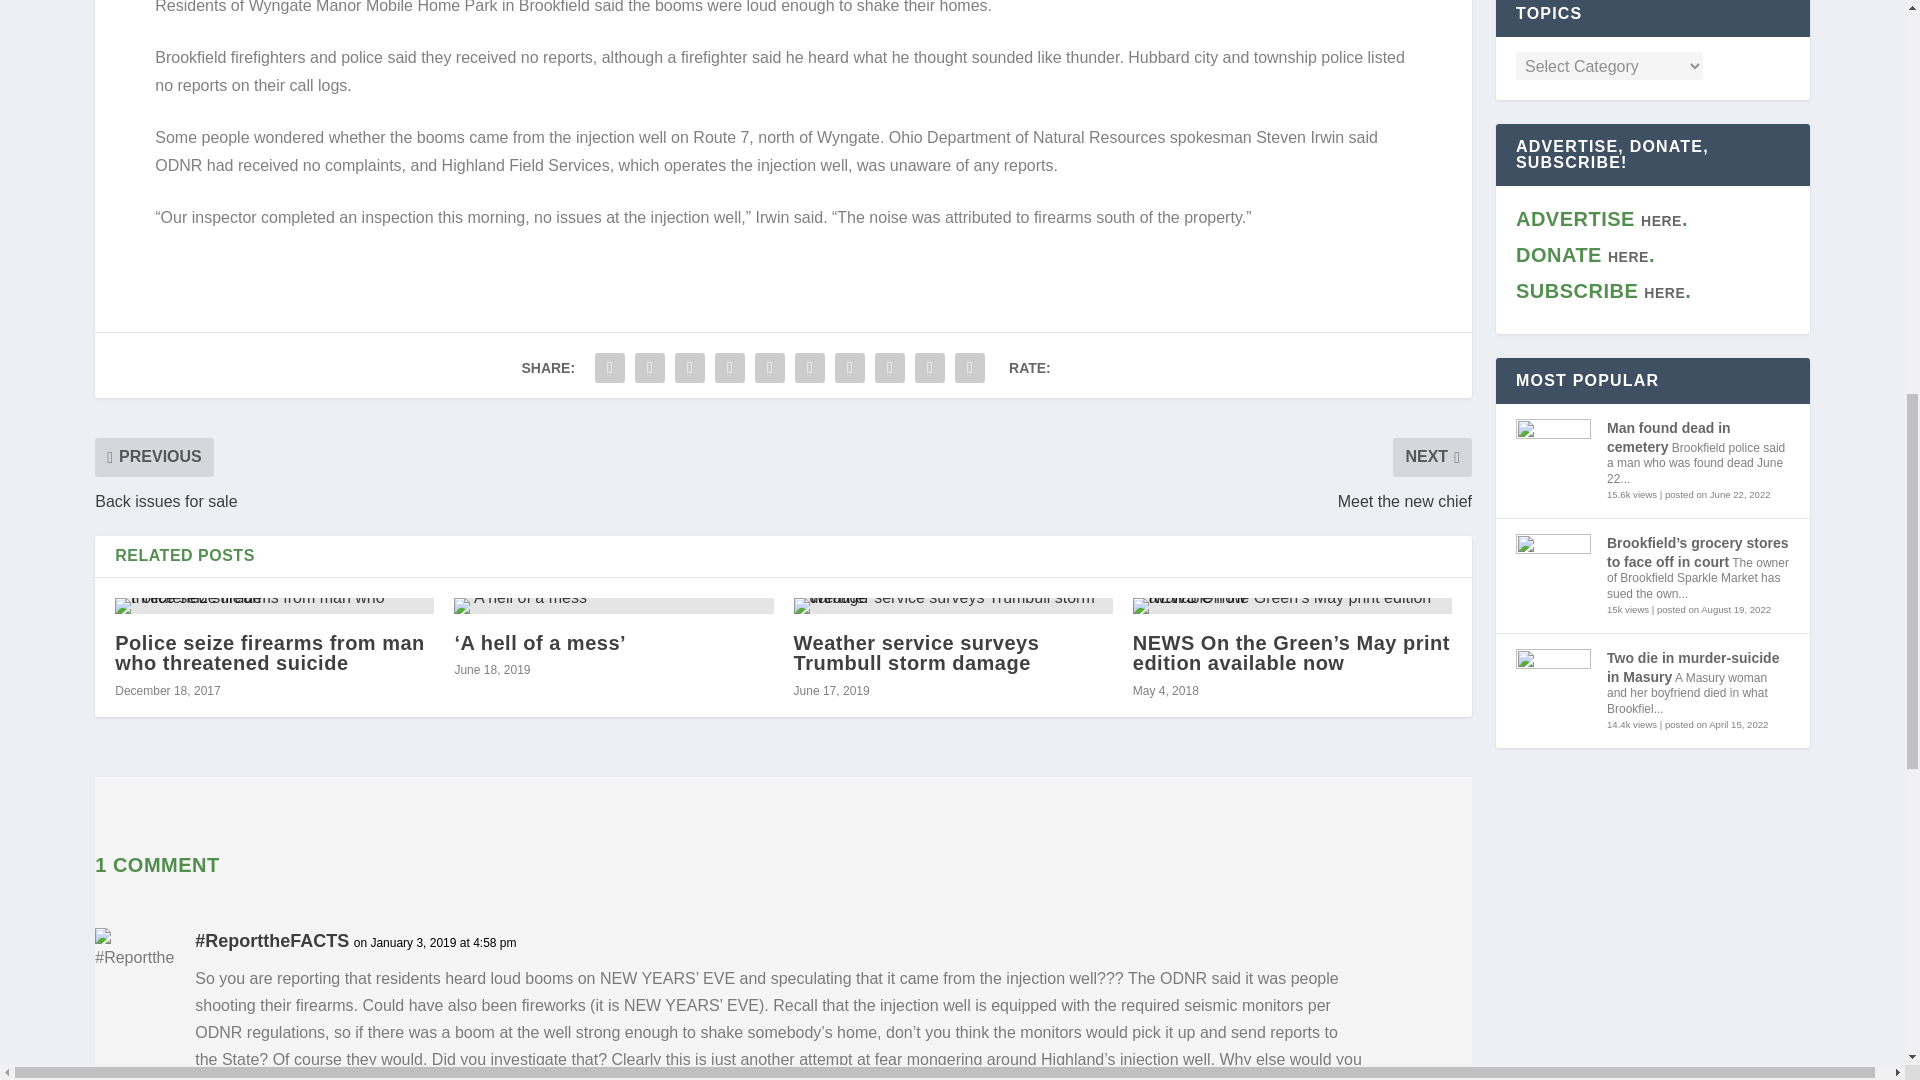 The height and width of the screenshot is (1080, 1920). Describe the element at coordinates (849, 367) in the screenshot. I see `Share "Did you hear NYE booms?" via Buffer` at that location.